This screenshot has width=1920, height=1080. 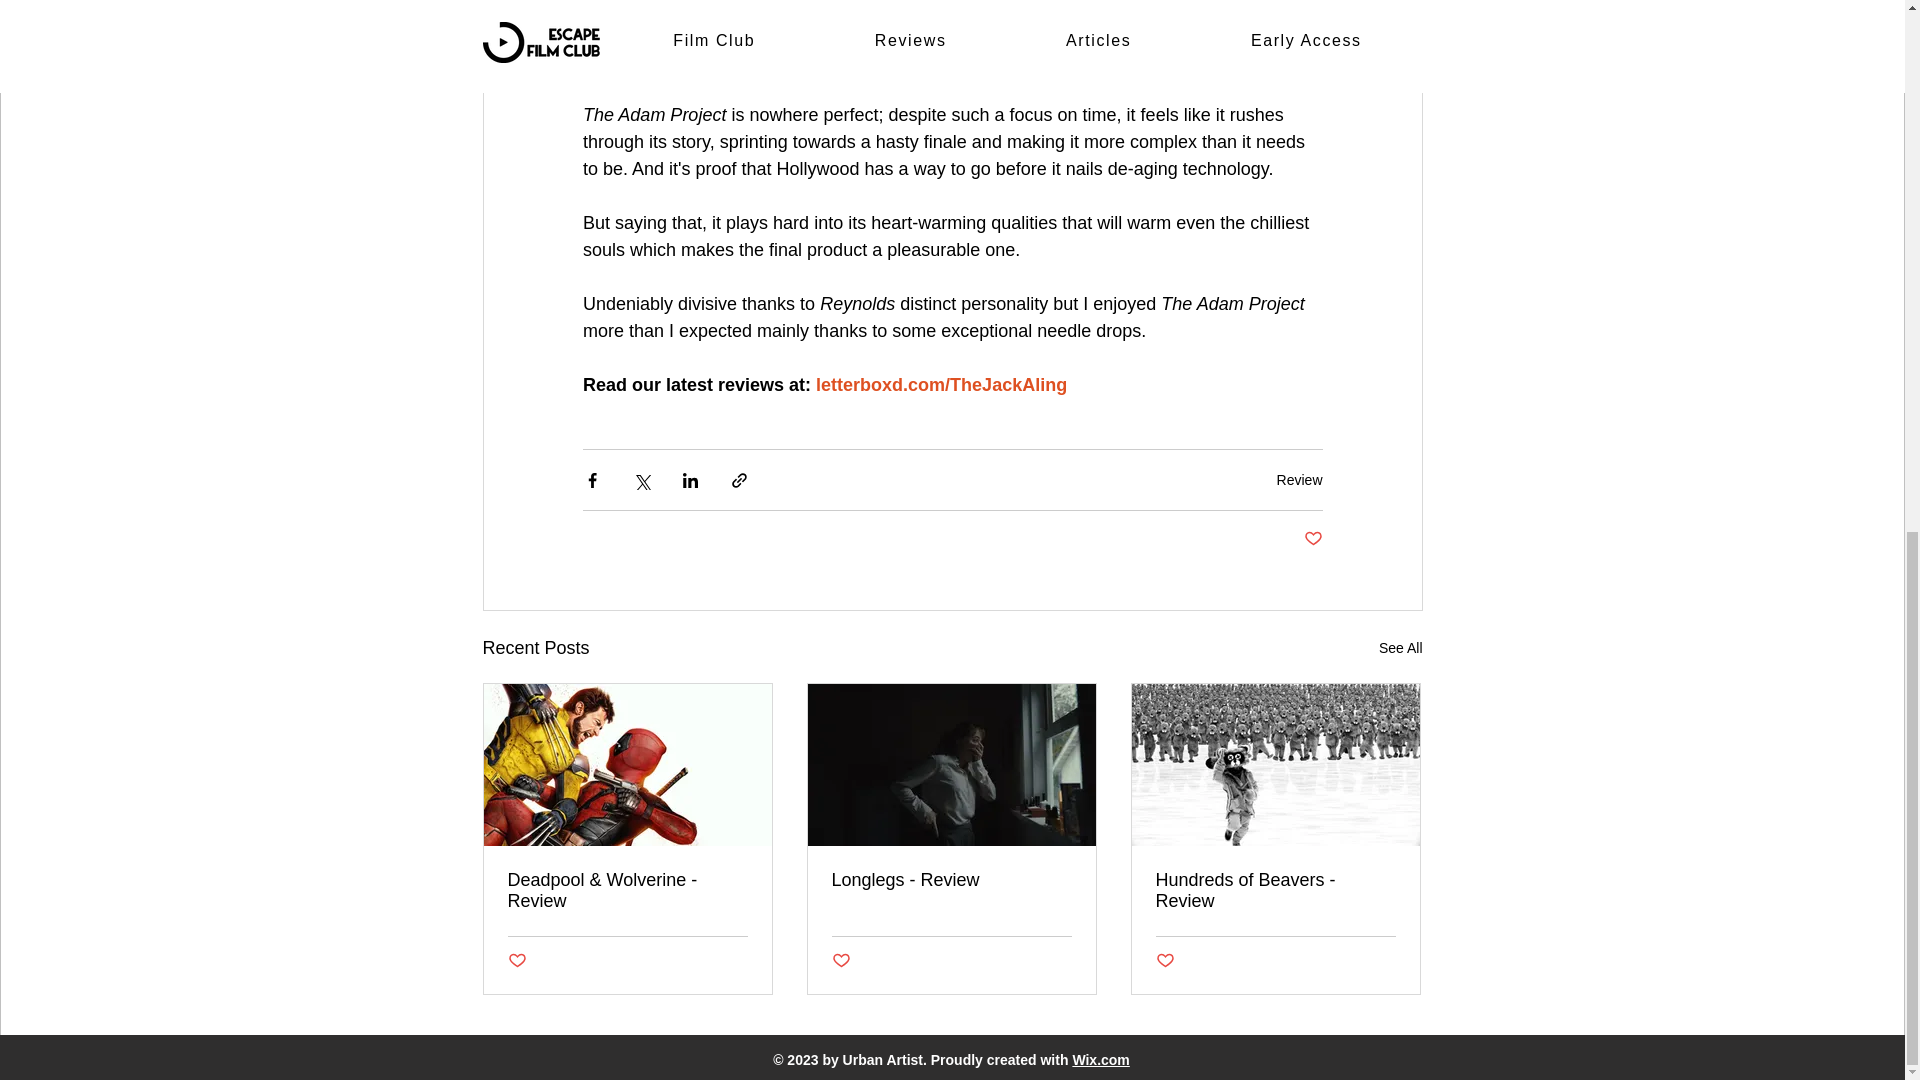 I want to click on See All, so click(x=1400, y=648).